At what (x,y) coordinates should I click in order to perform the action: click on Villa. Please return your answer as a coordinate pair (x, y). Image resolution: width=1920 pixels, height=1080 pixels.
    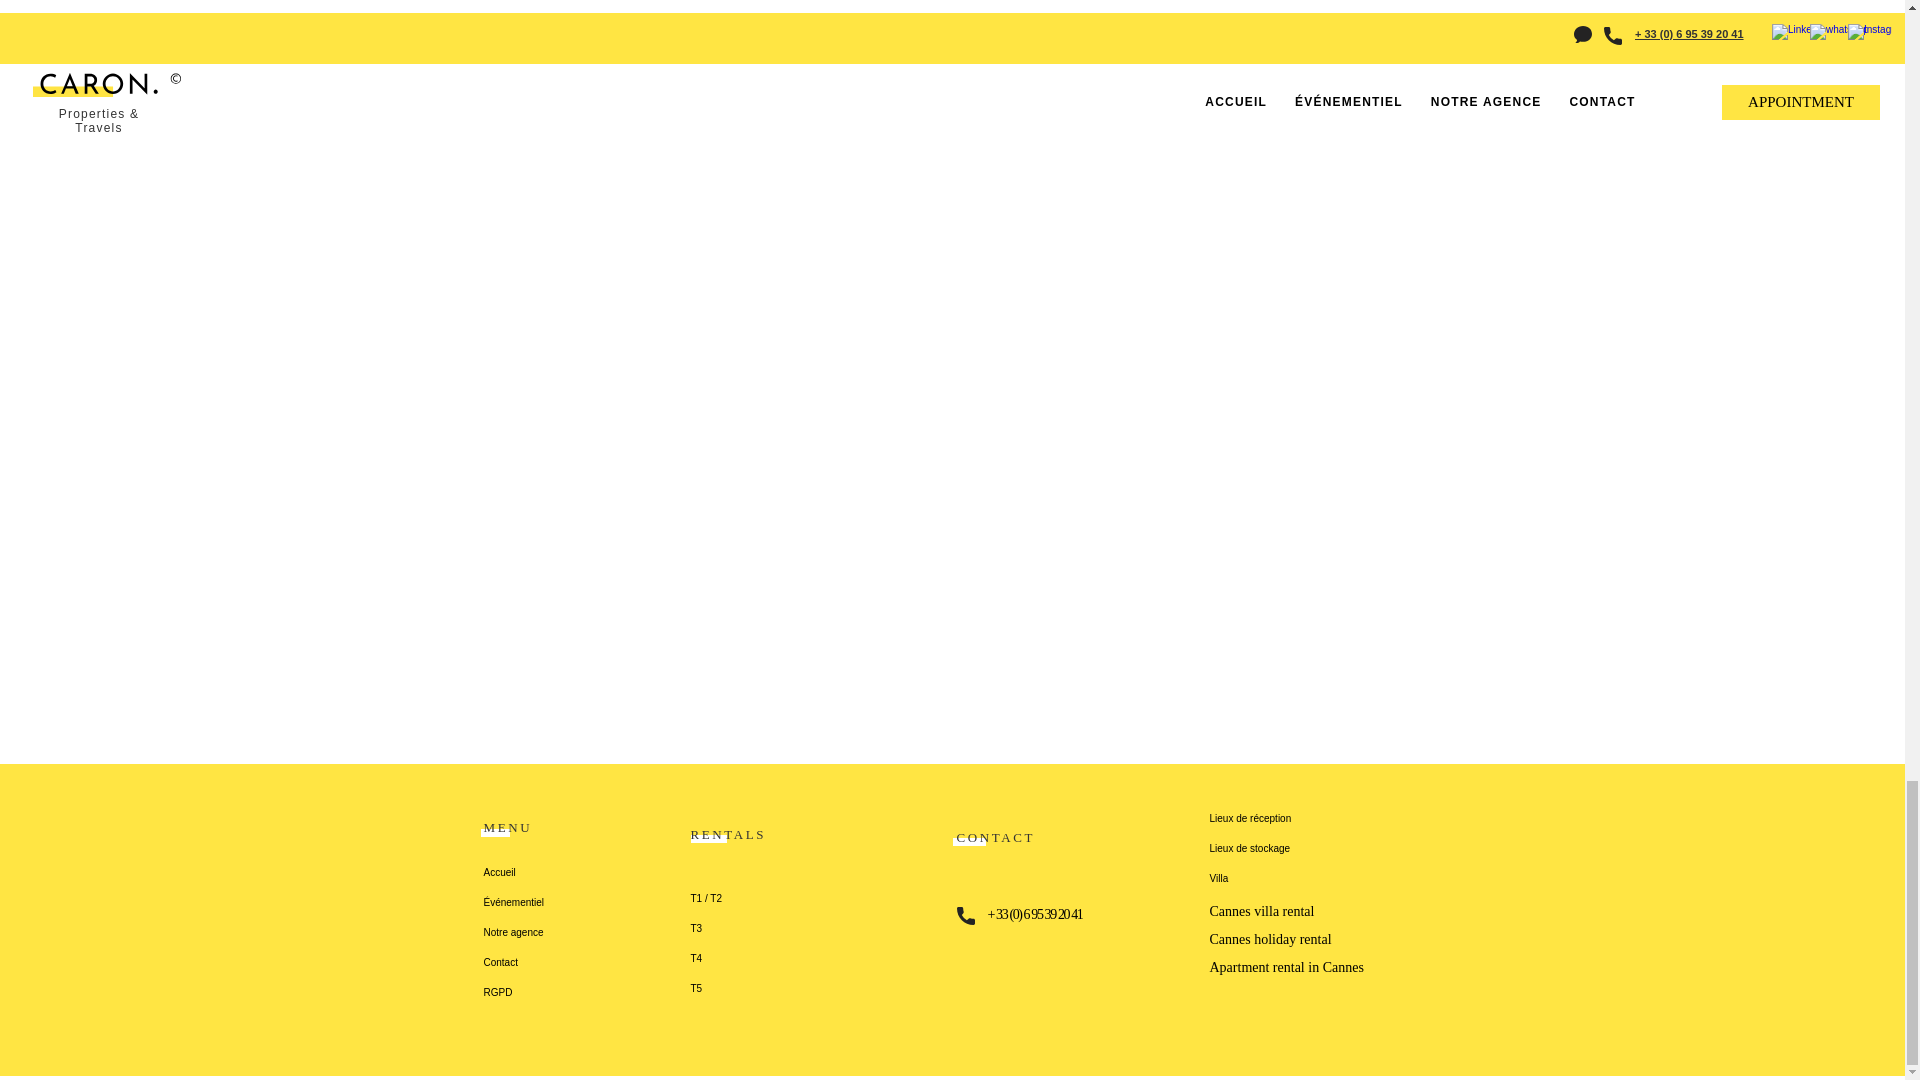
    Looking at the image, I should click on (1320, 879).